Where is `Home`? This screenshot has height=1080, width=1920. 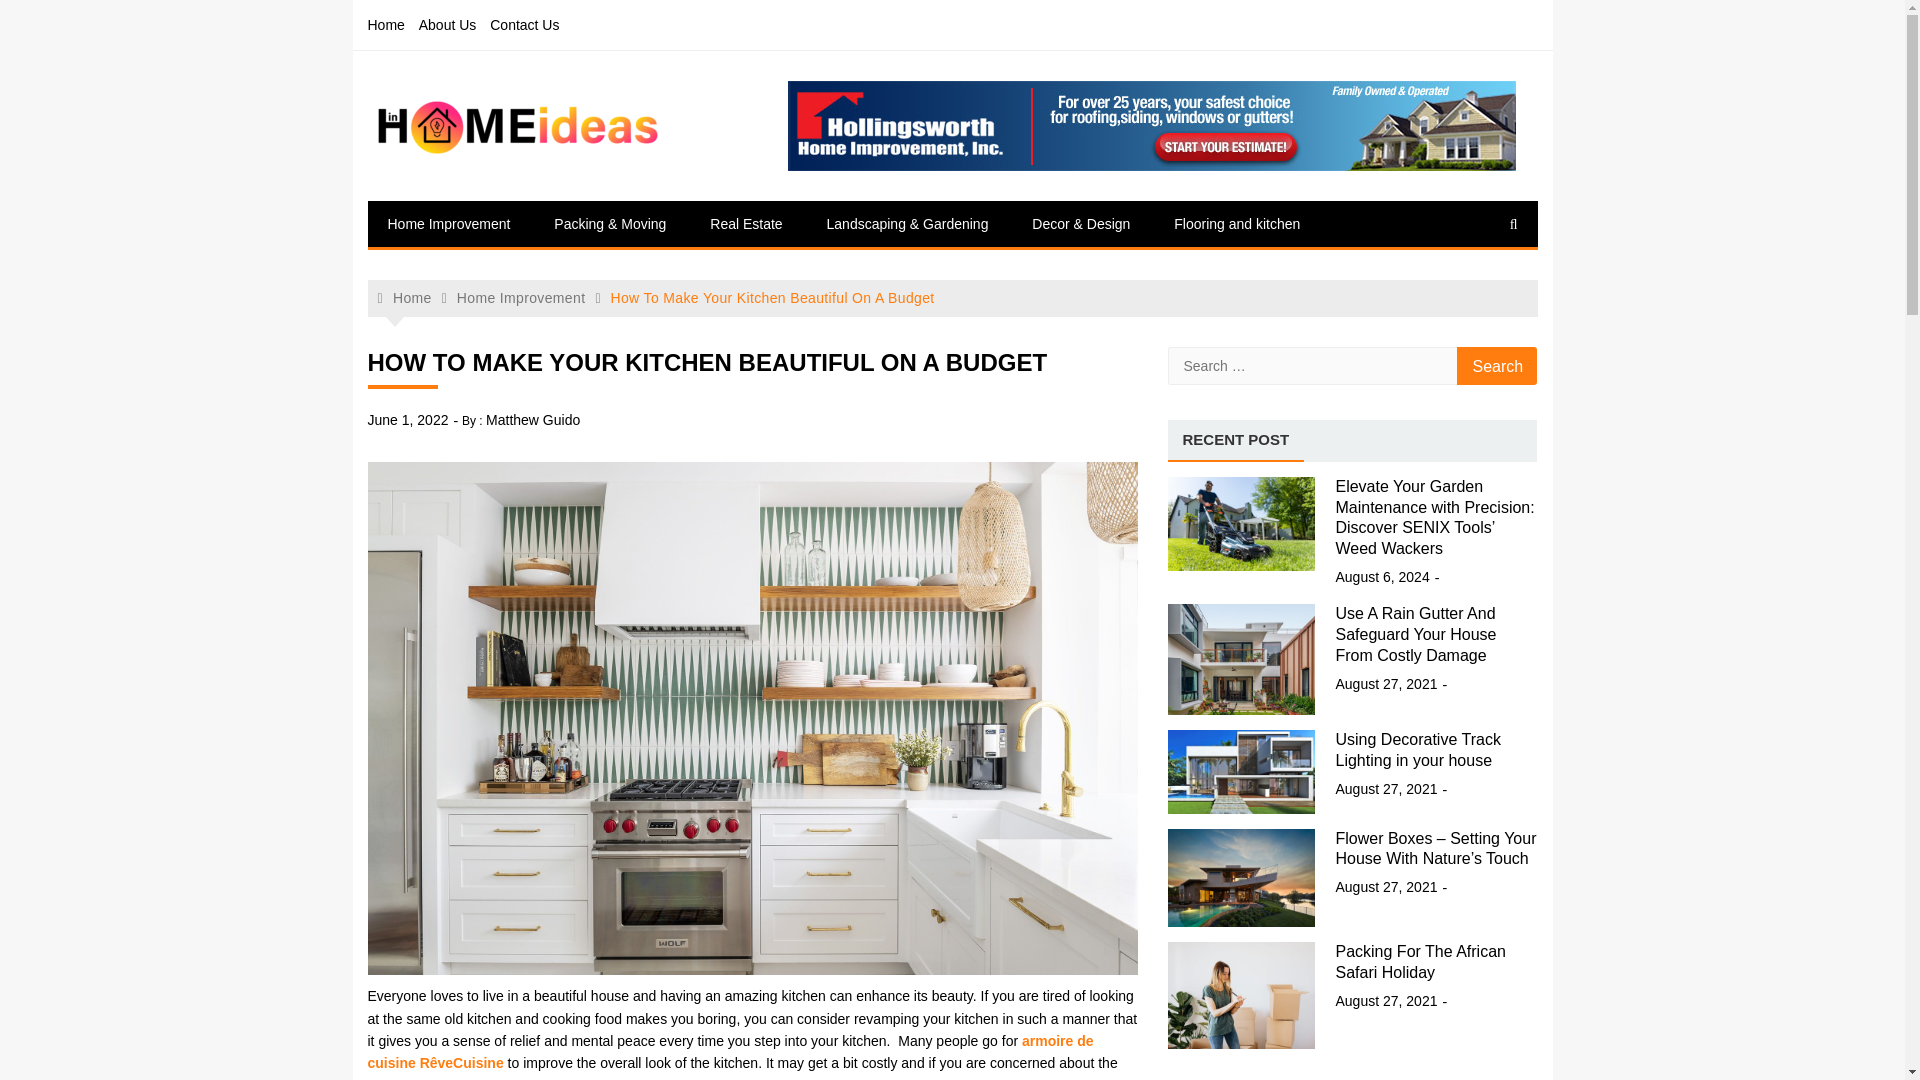 Home is located at coordinates (386, 24).